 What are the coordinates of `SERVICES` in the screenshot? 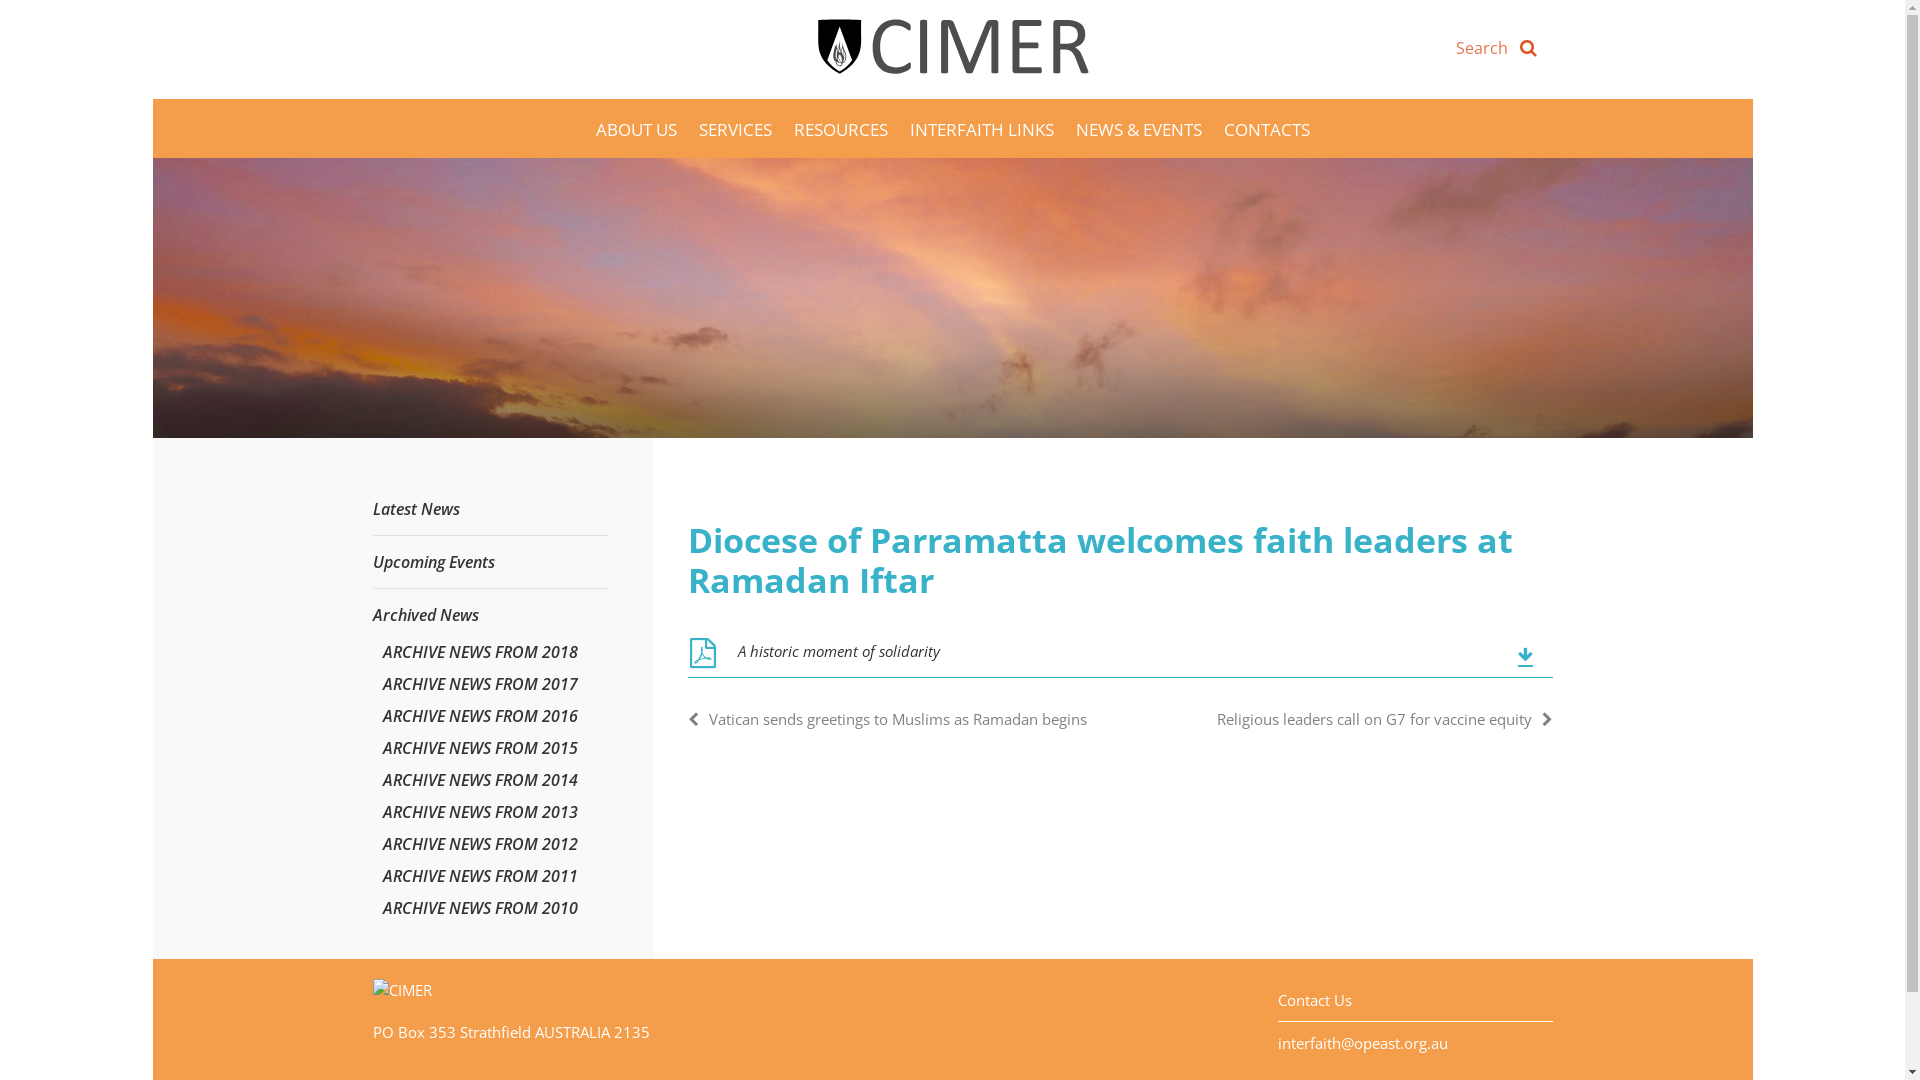 It's located at (734, 128).